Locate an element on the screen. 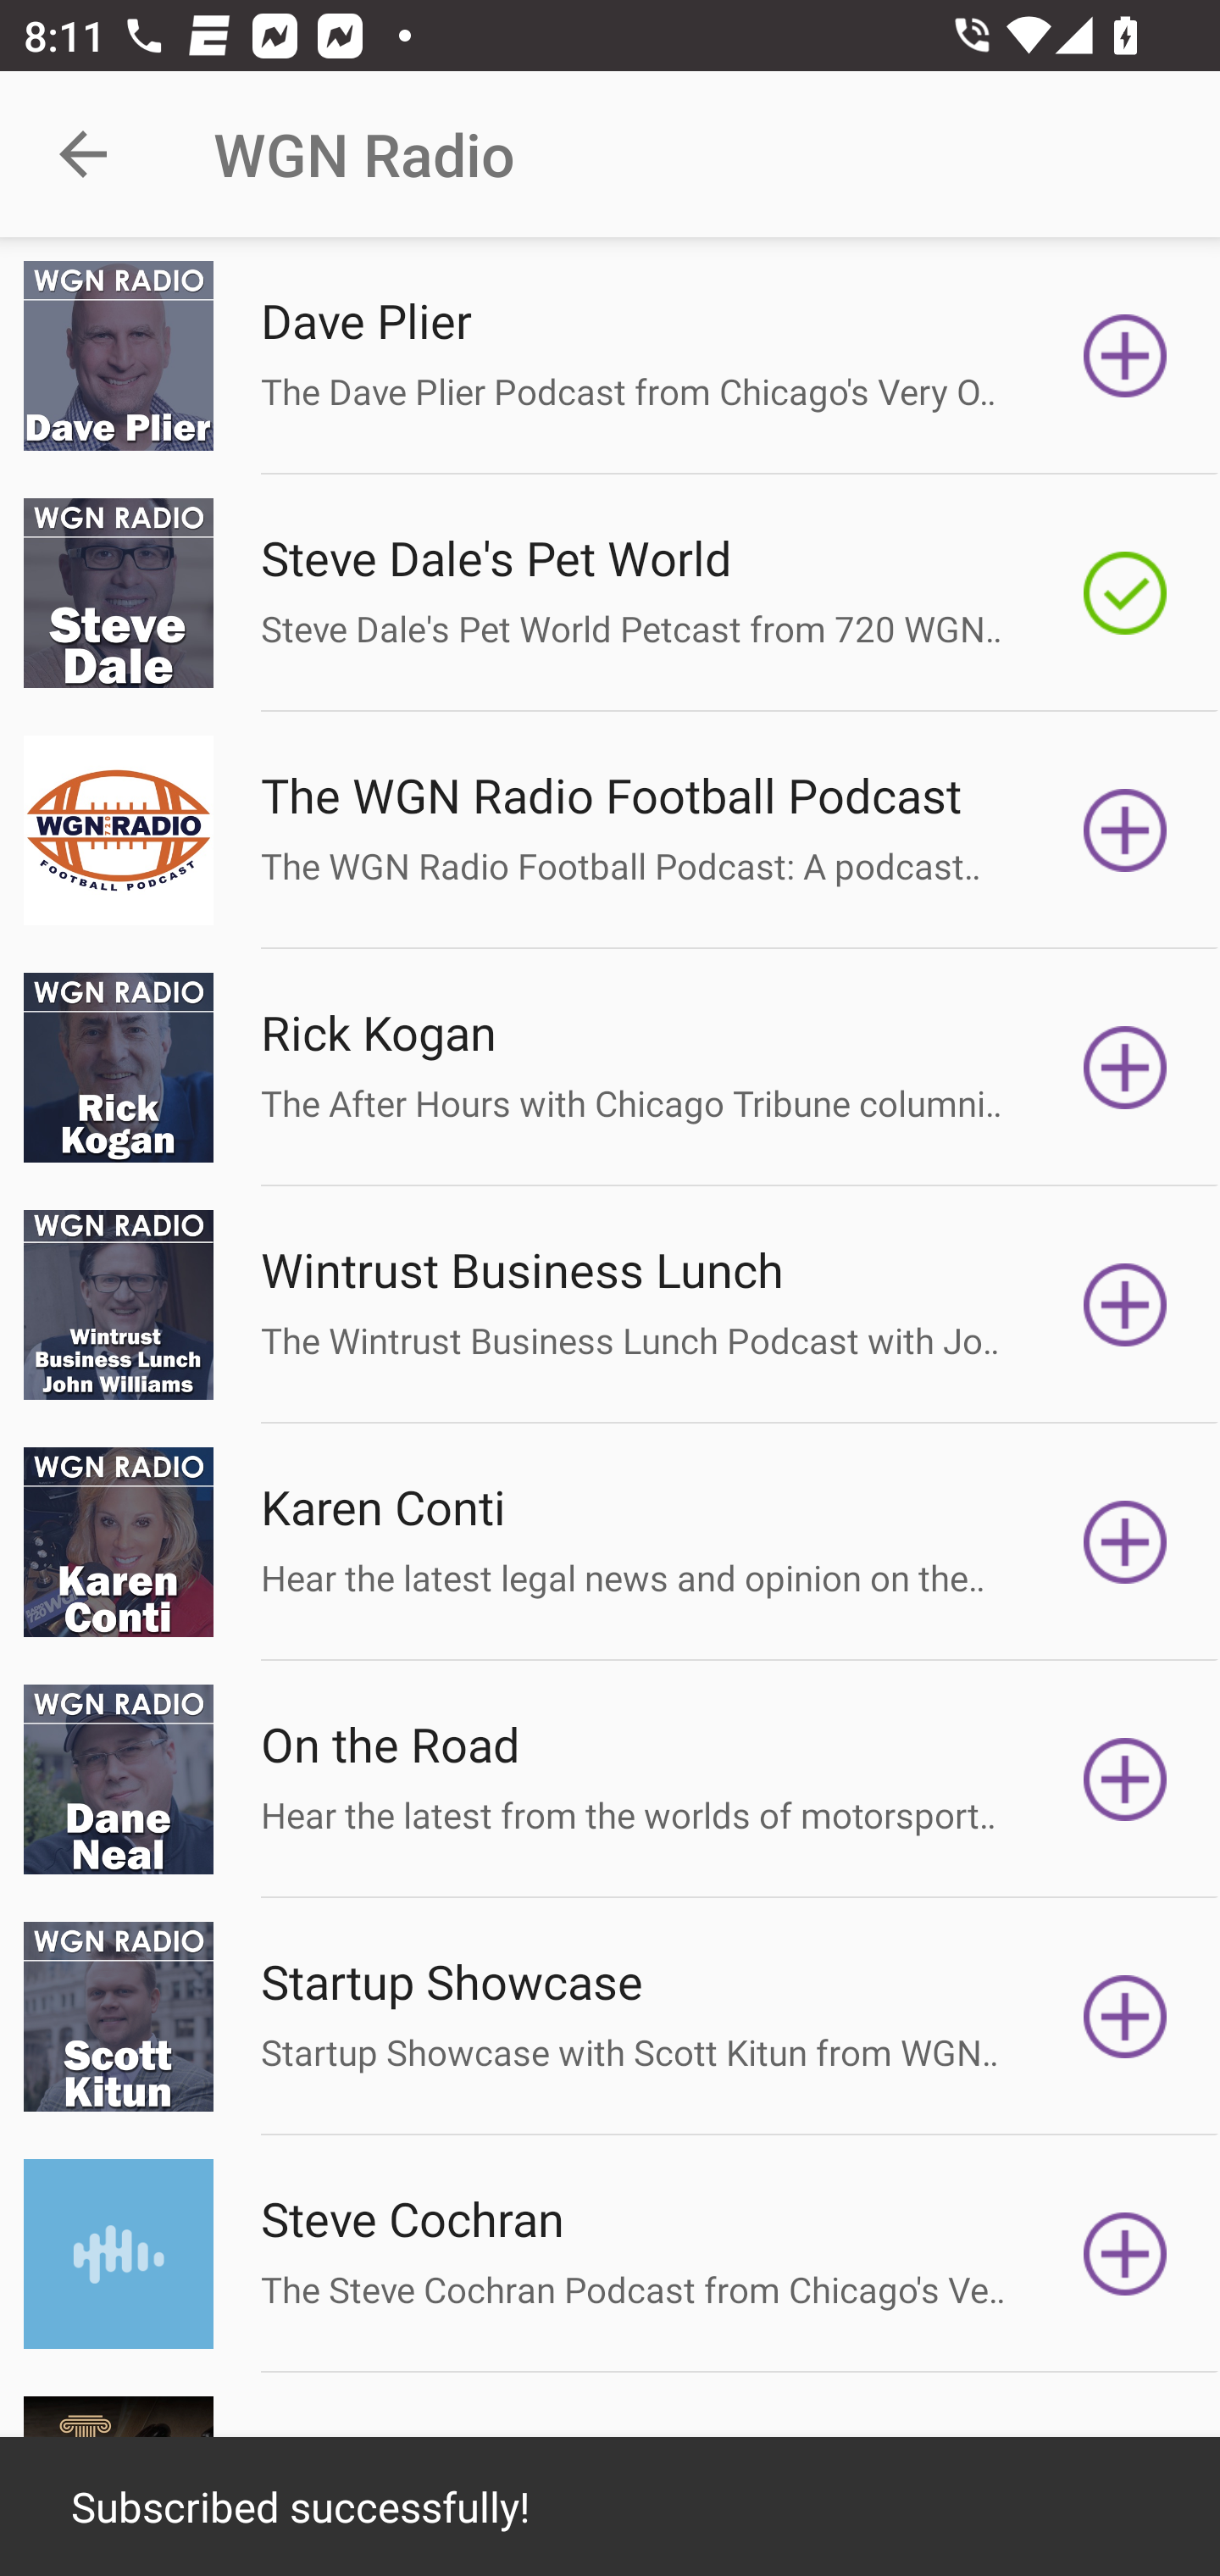  Subscribe is located at coordinates (1125, 1304).